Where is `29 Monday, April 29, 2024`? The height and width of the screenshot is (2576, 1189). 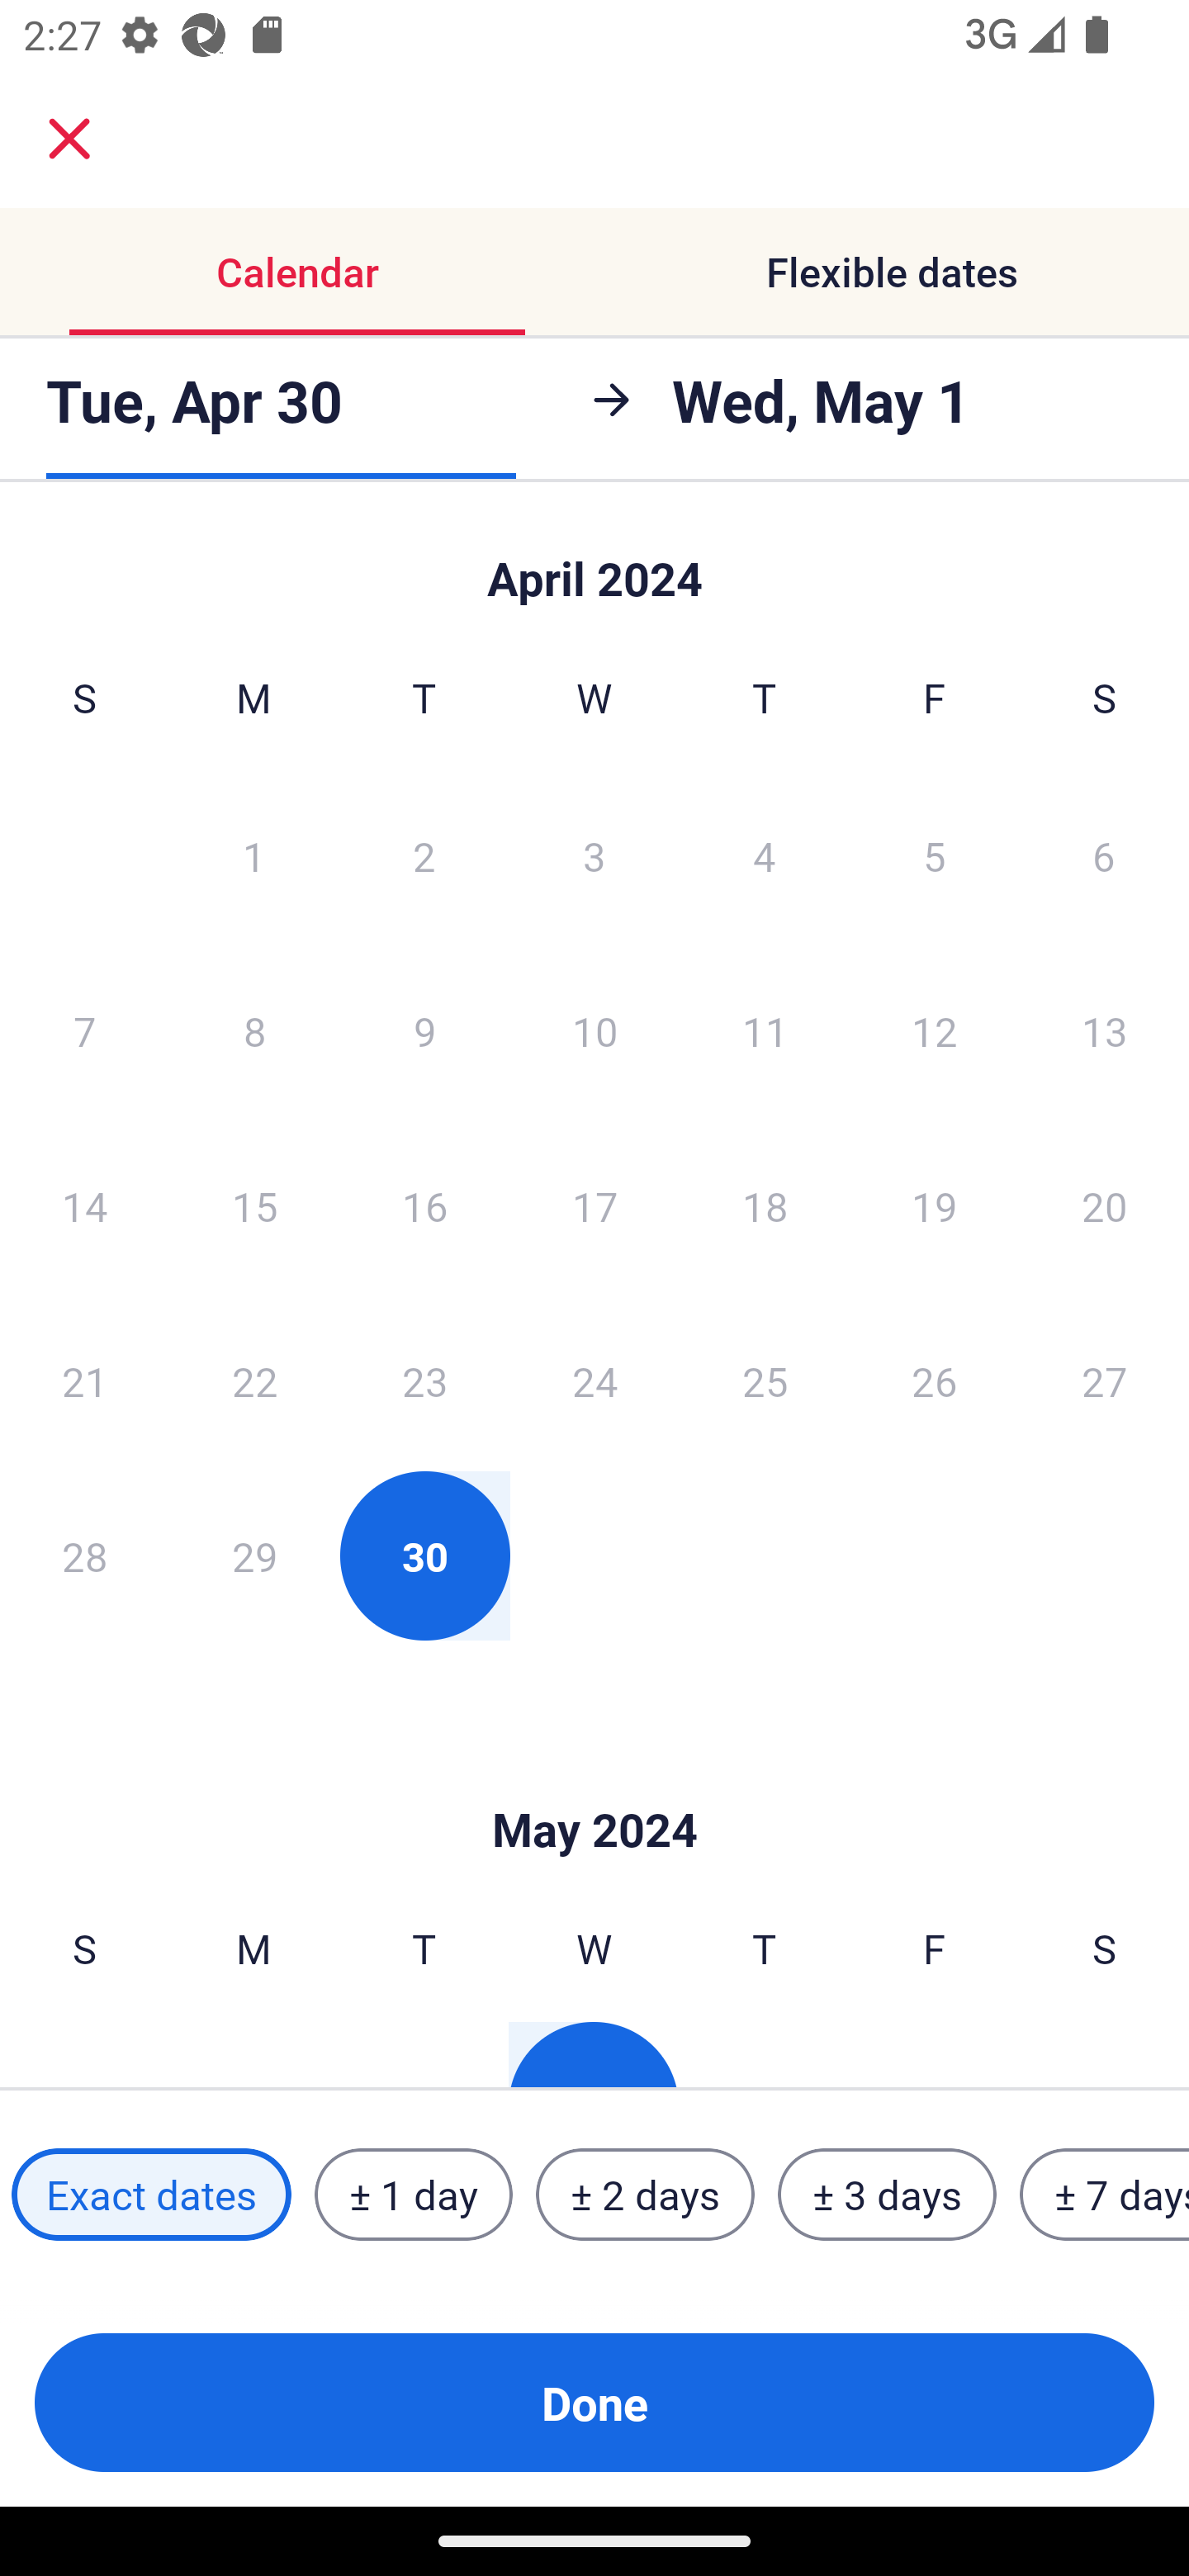
29 Monday, April 29, 2024 is located at coordinates (254, 1556).